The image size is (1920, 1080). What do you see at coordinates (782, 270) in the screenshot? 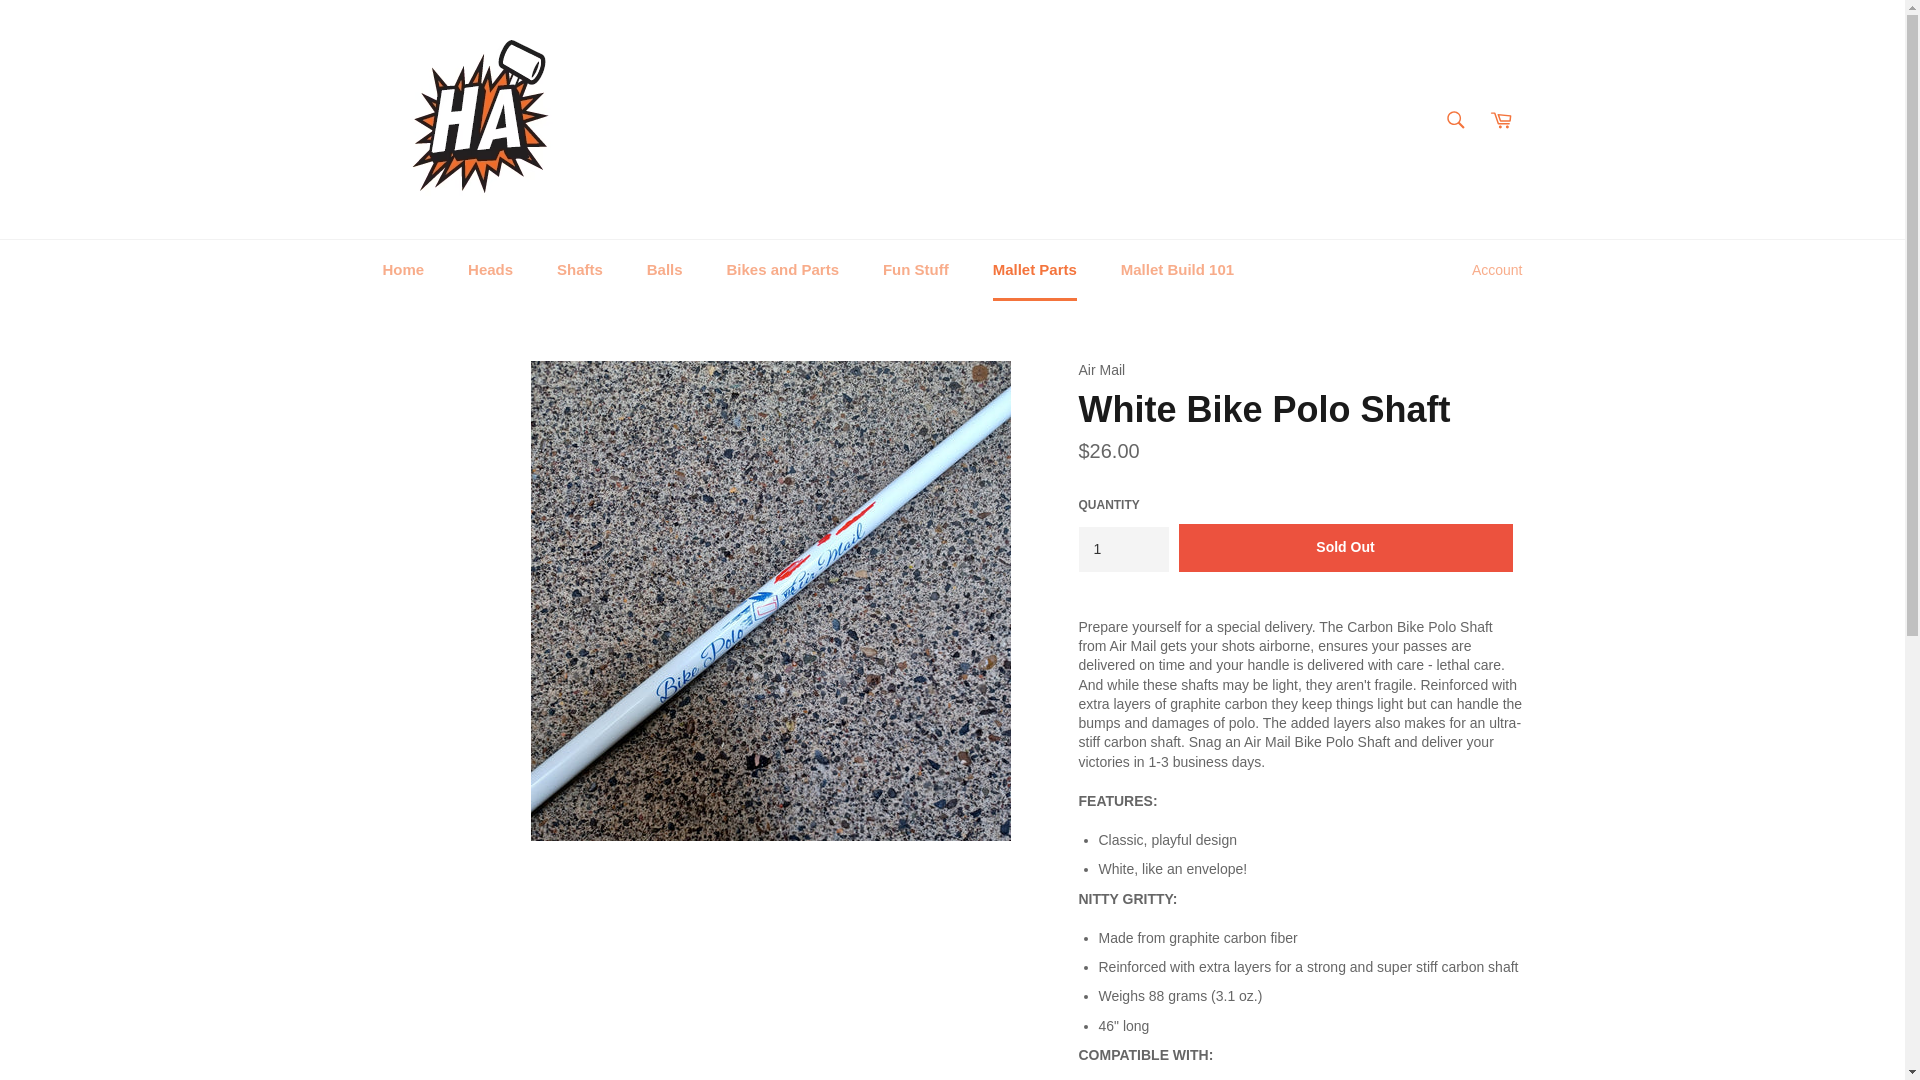
I see `Bikes and Parts` at bounding box center [782, 270].